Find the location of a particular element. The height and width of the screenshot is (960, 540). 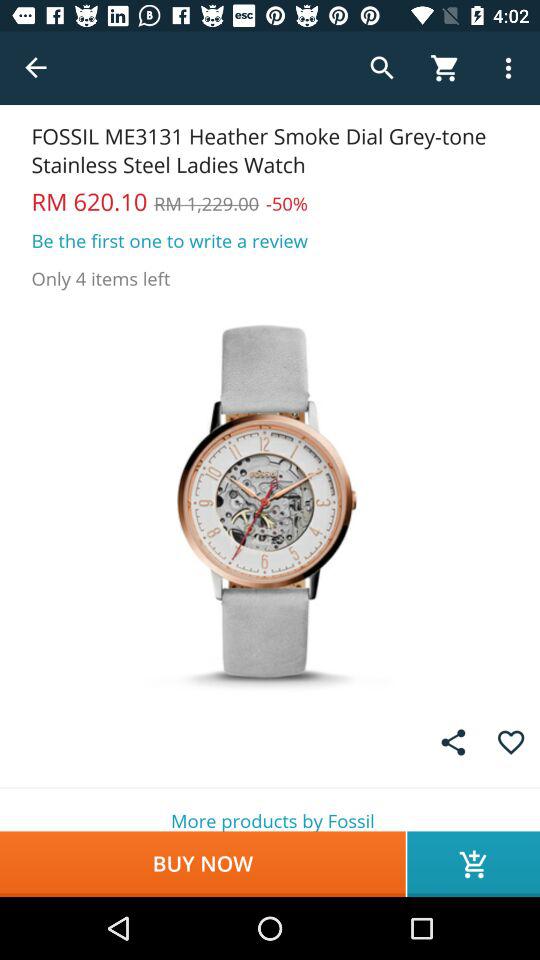

turn off be the first item is located at coordinates (170, 240).